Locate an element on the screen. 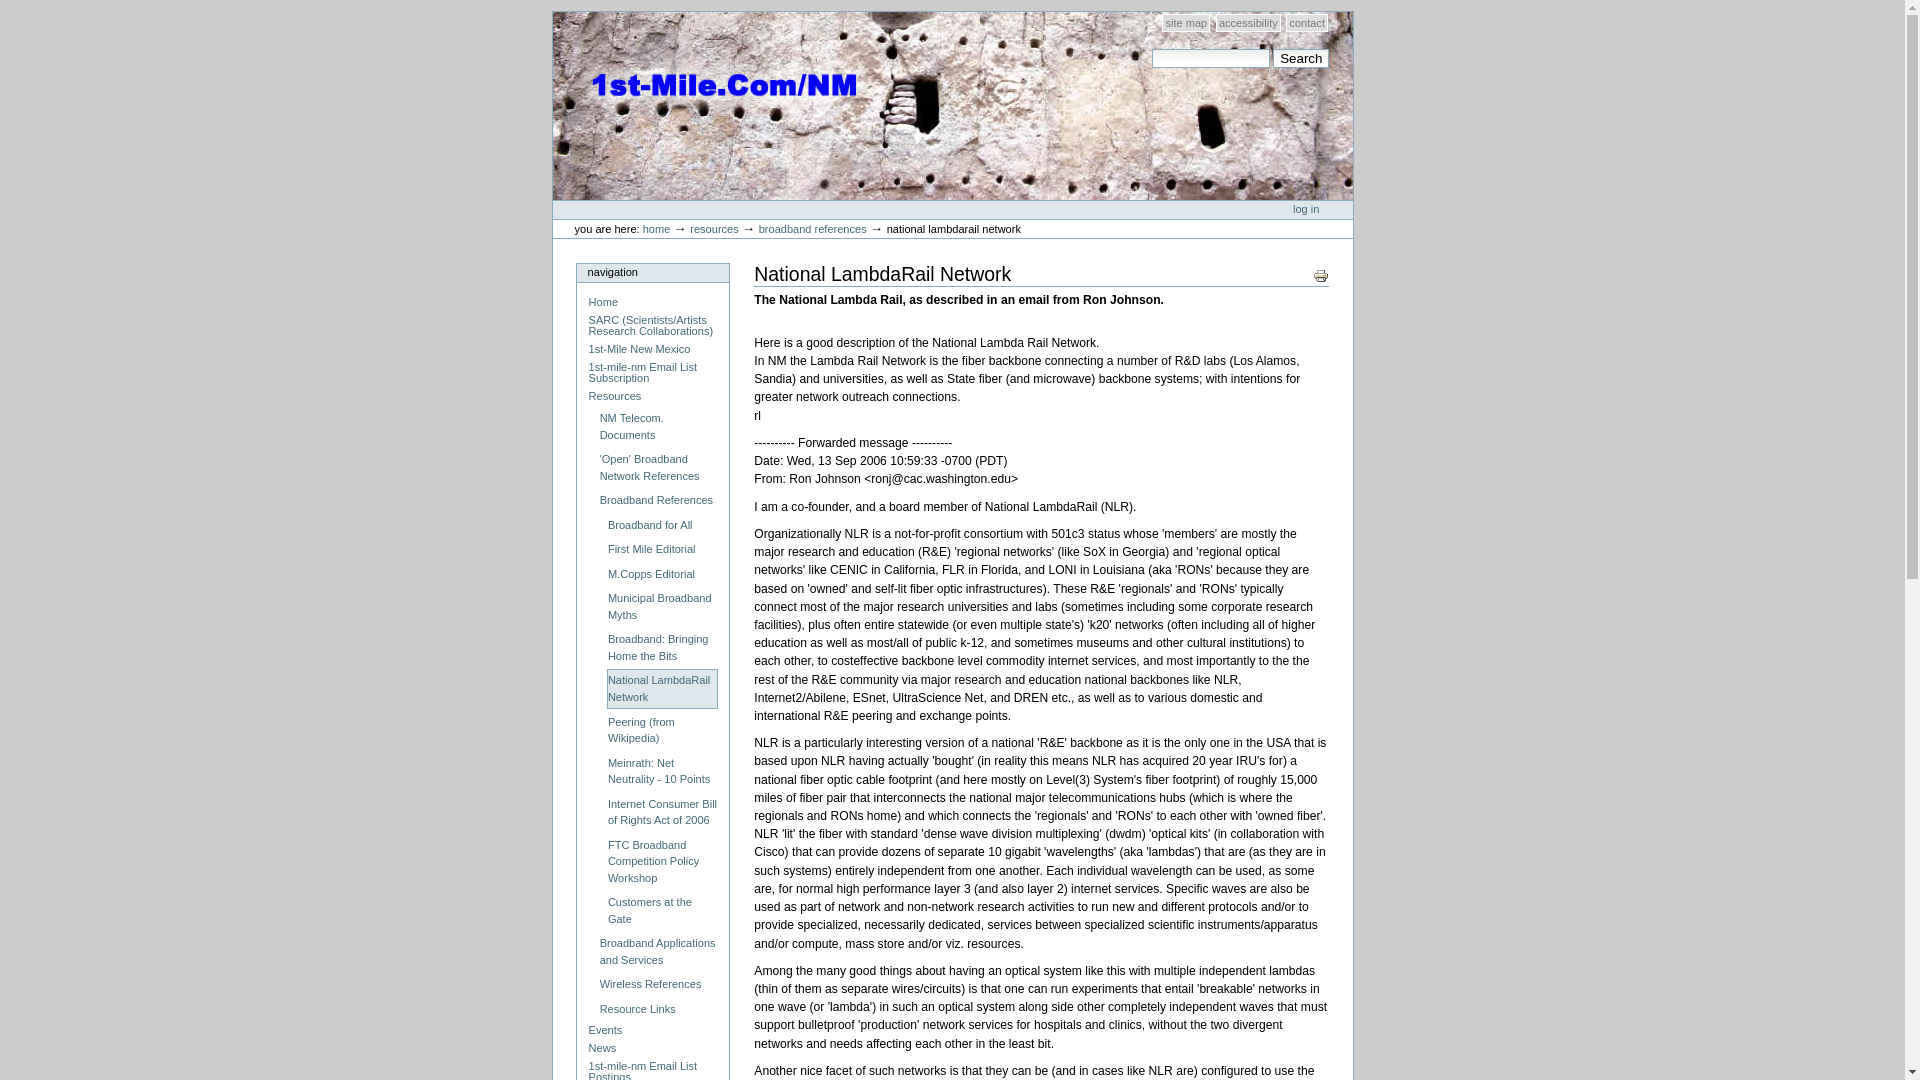 This screenshot has height=1080, width=1920. Search is located at coordinates (1301, 58).